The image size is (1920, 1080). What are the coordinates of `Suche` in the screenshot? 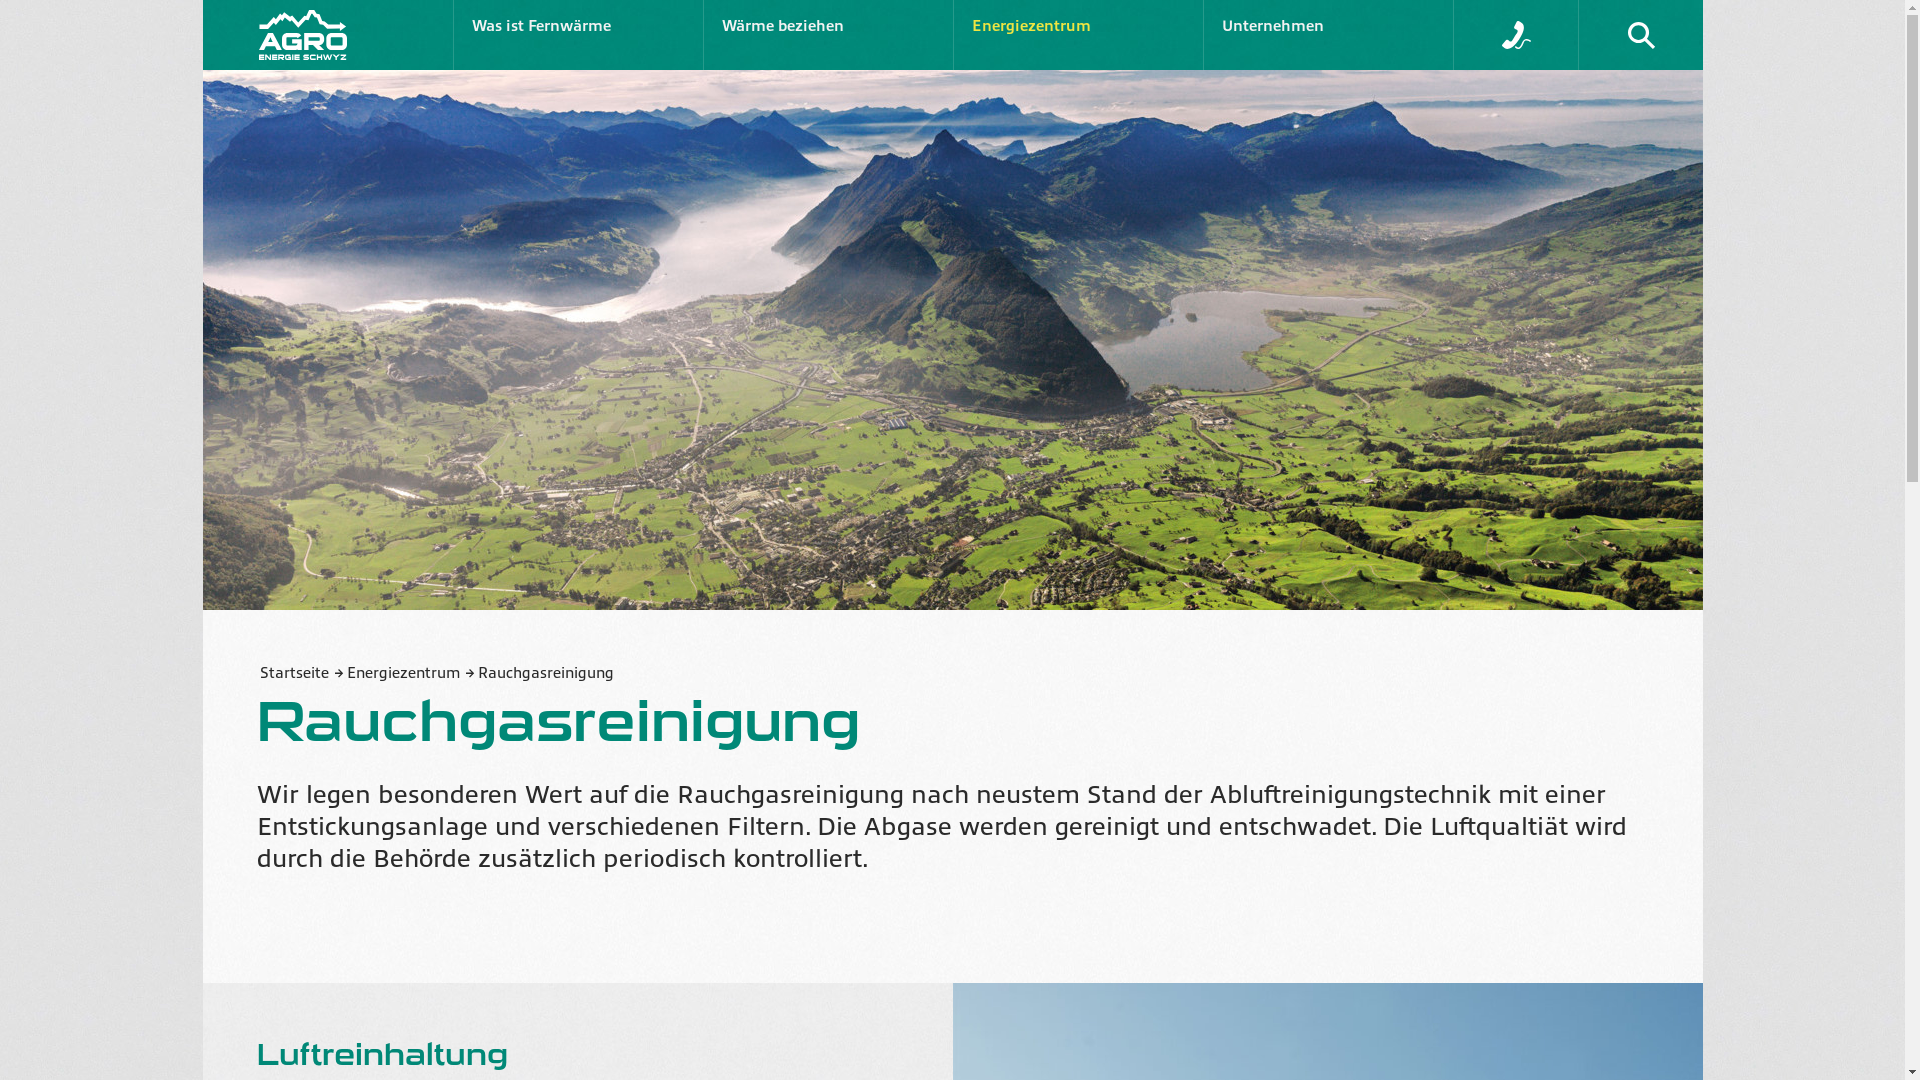 It's located at (1640, 35).